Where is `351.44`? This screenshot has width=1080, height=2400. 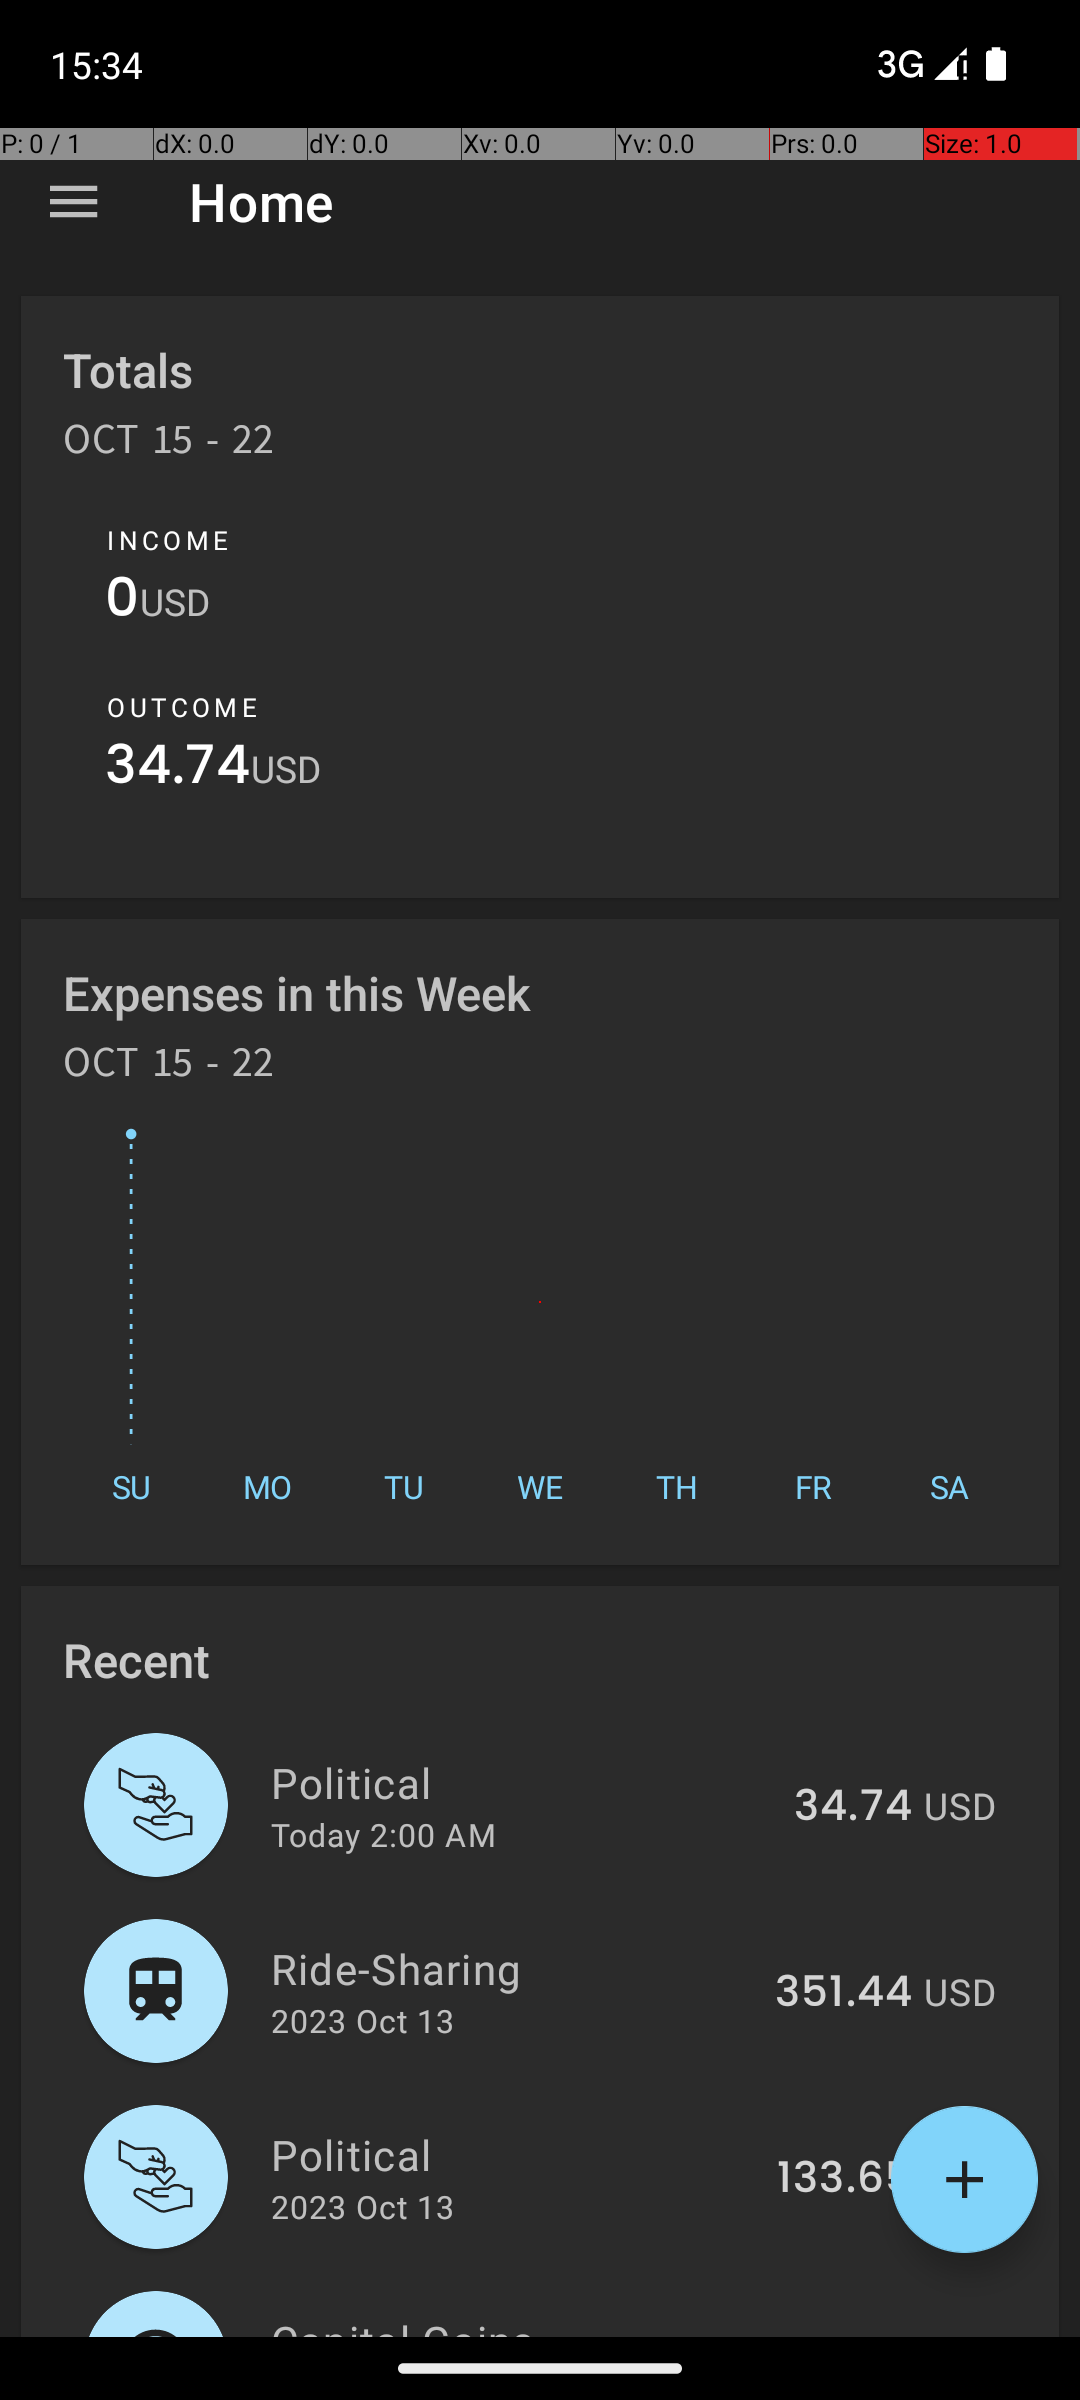
351.44 is located at coordinates (844, 1993).